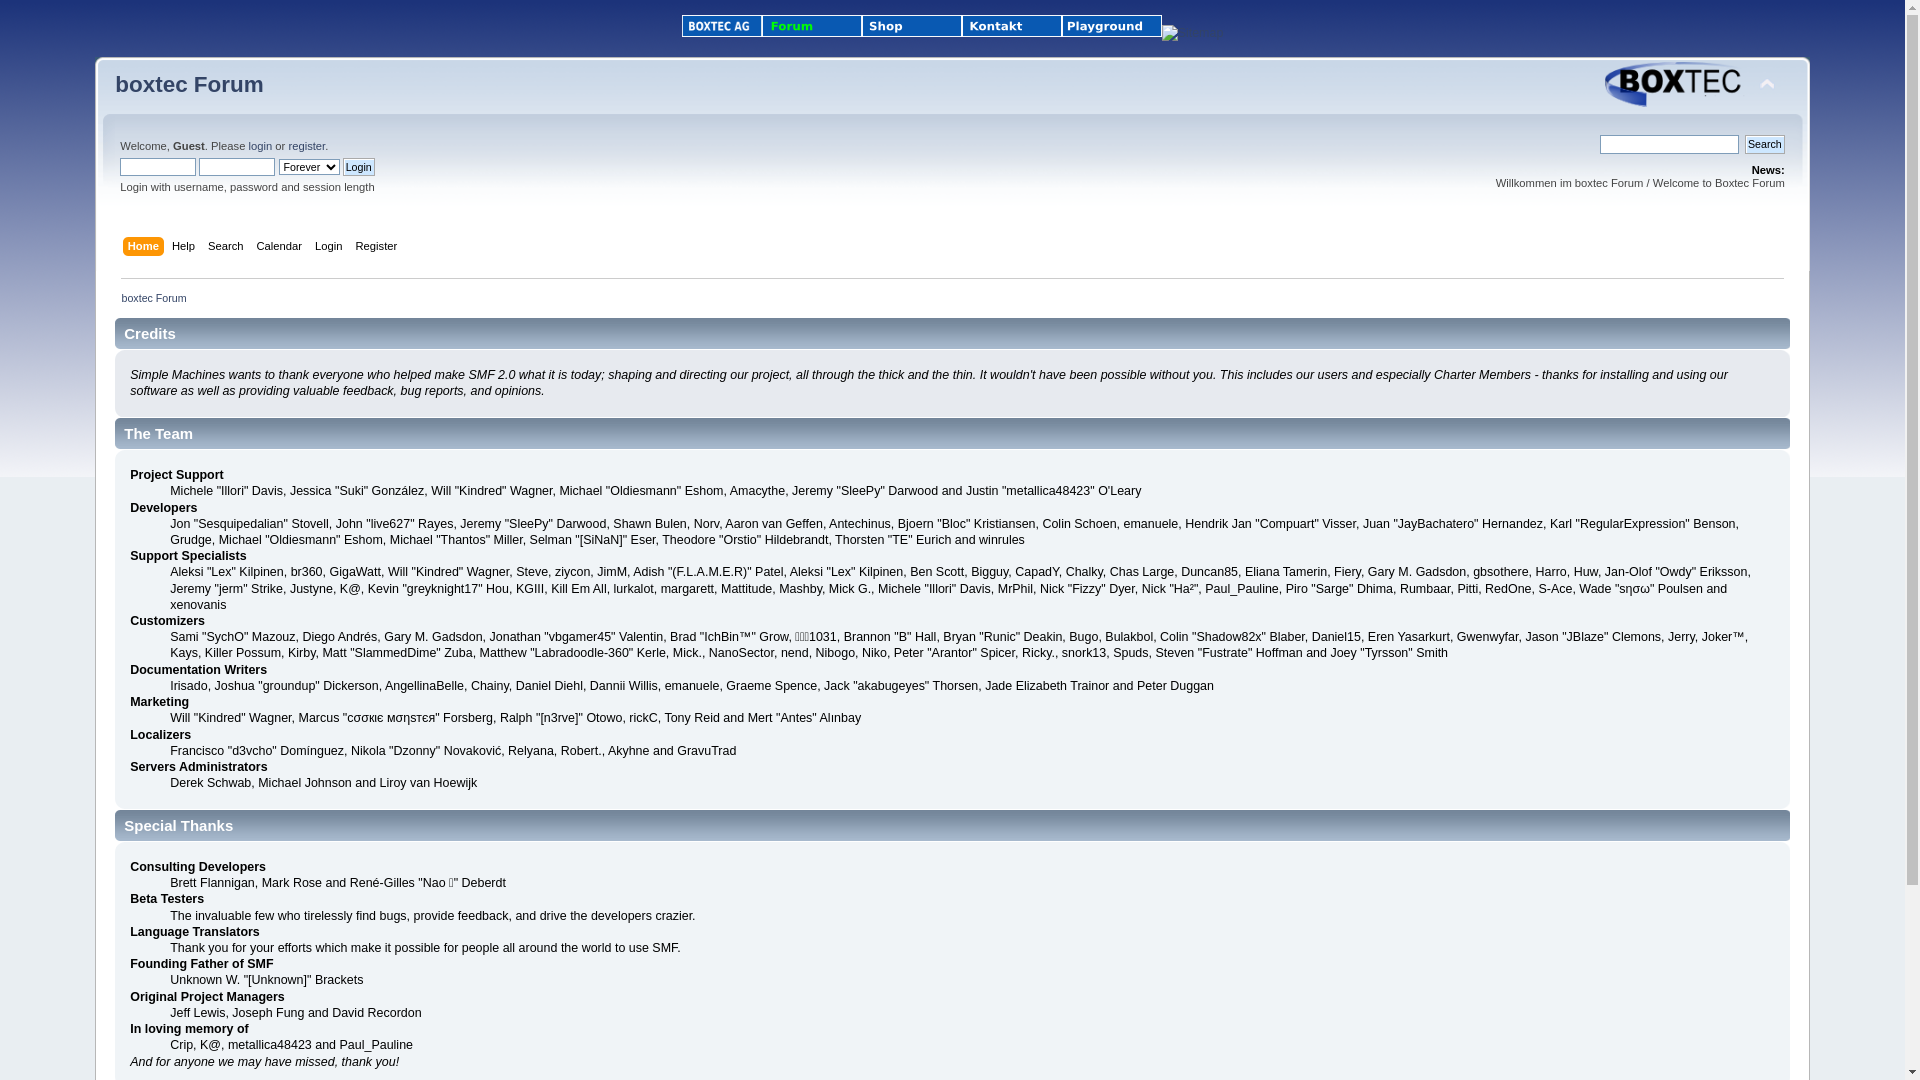  What do you see at coordinates (380, 248) in the screenshot?
I see `Register` at bounding box center [380, 248].